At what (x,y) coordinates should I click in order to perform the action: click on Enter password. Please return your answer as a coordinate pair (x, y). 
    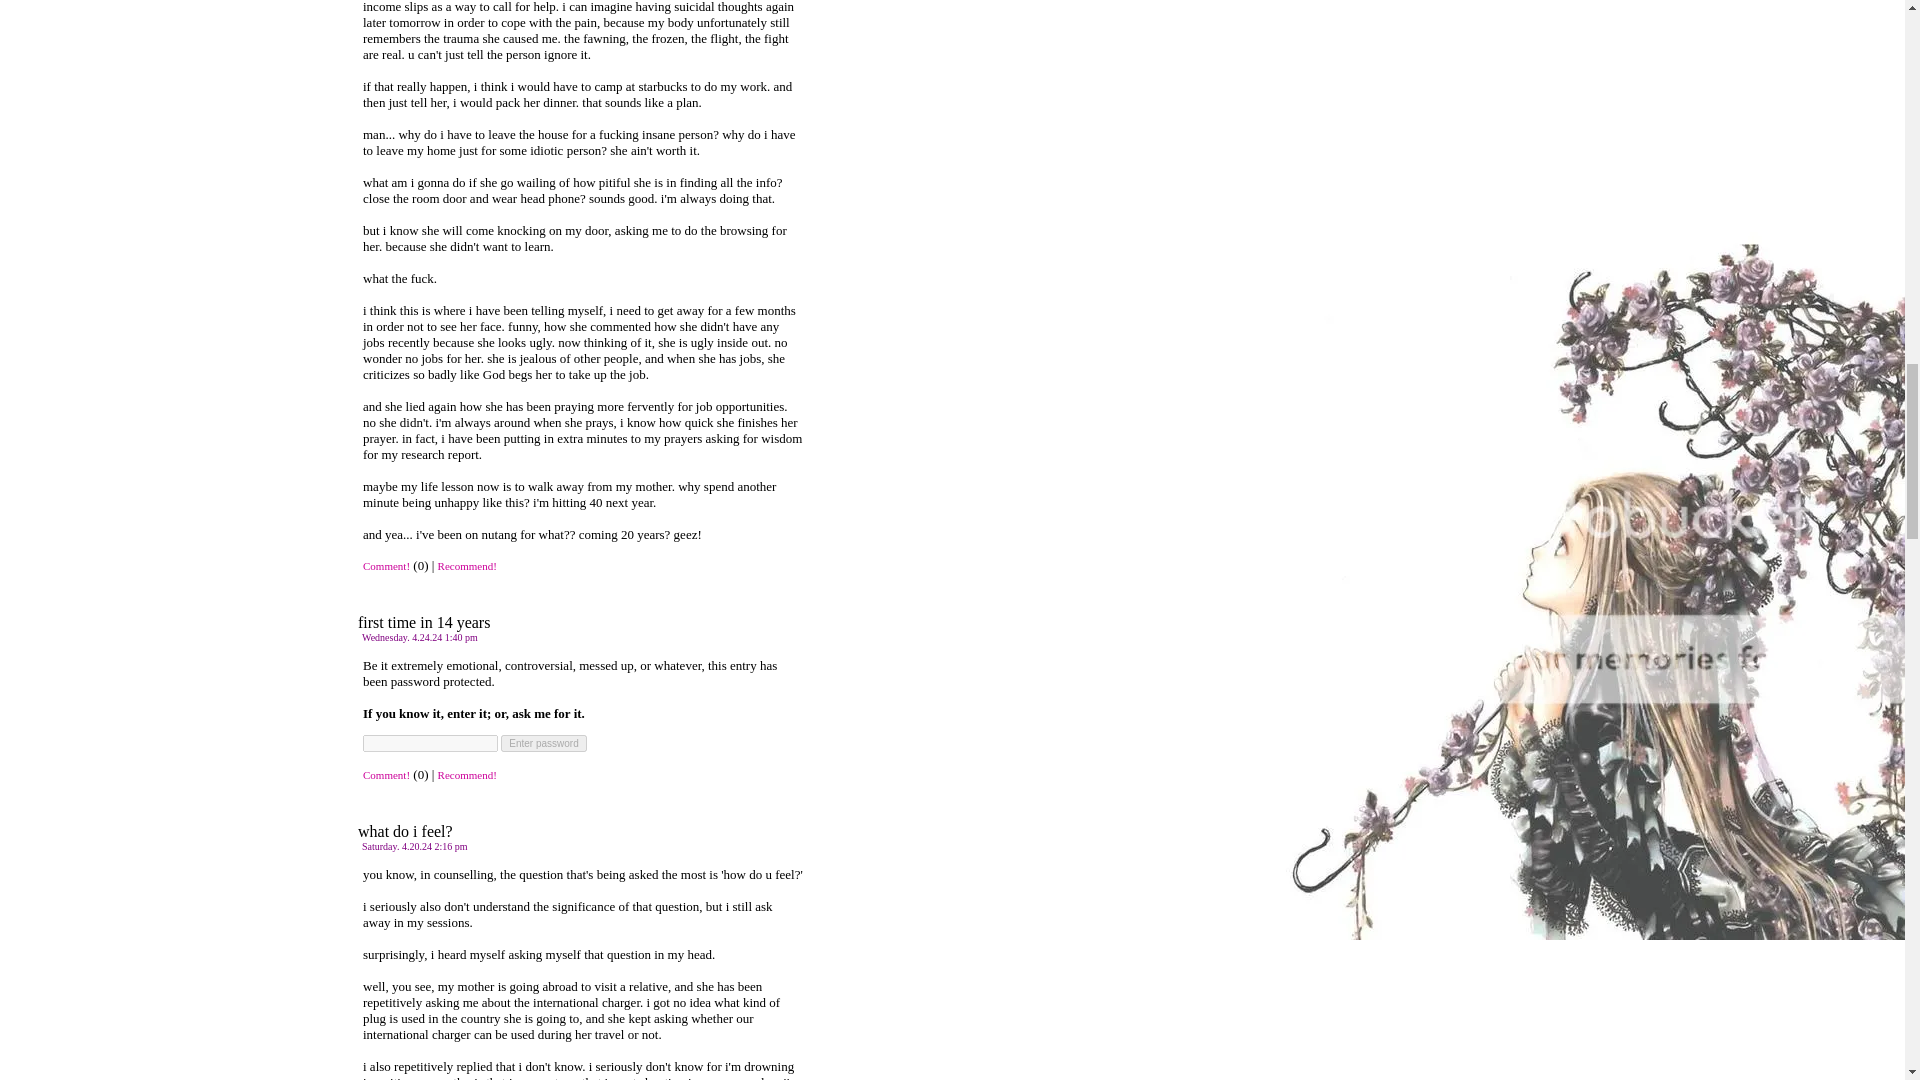
    Looking at the image, I should click on (543, 743).